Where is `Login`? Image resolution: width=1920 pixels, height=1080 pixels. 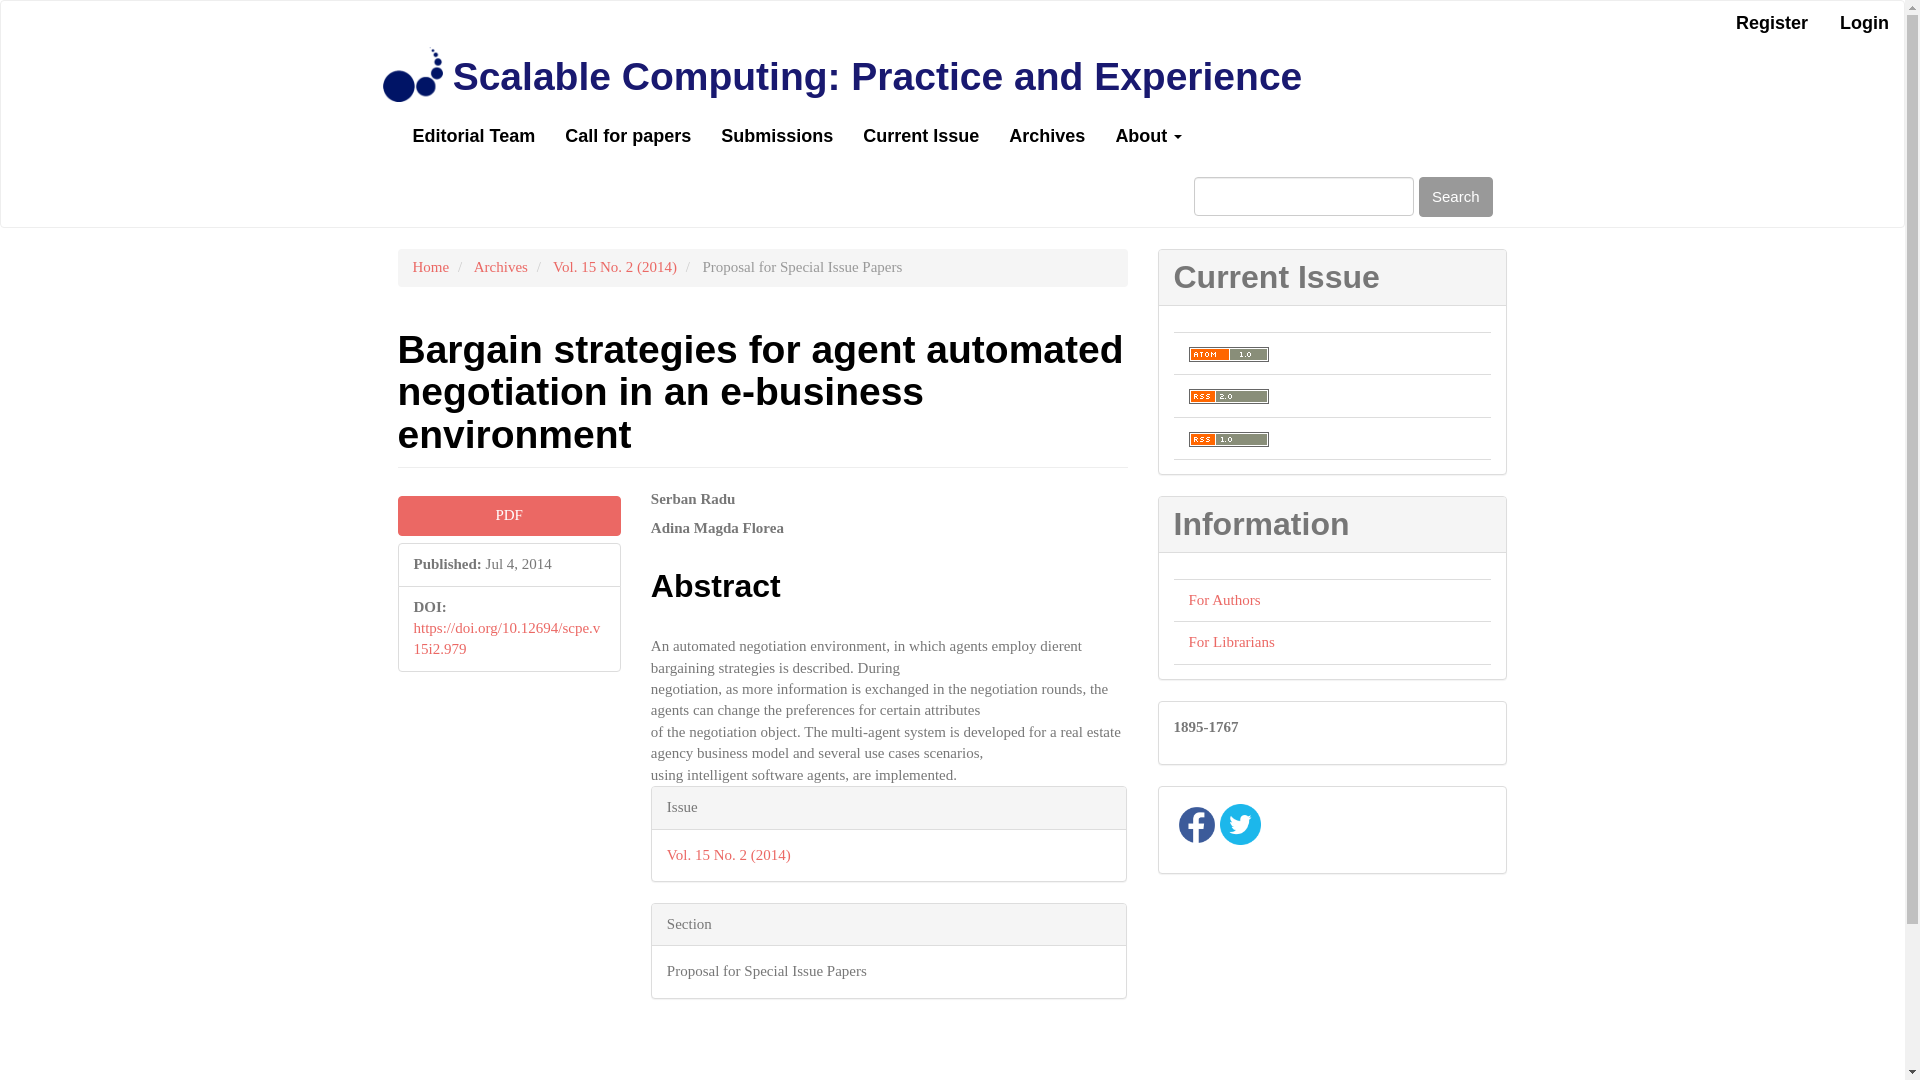
Login is located at coordinates (1864, 24).